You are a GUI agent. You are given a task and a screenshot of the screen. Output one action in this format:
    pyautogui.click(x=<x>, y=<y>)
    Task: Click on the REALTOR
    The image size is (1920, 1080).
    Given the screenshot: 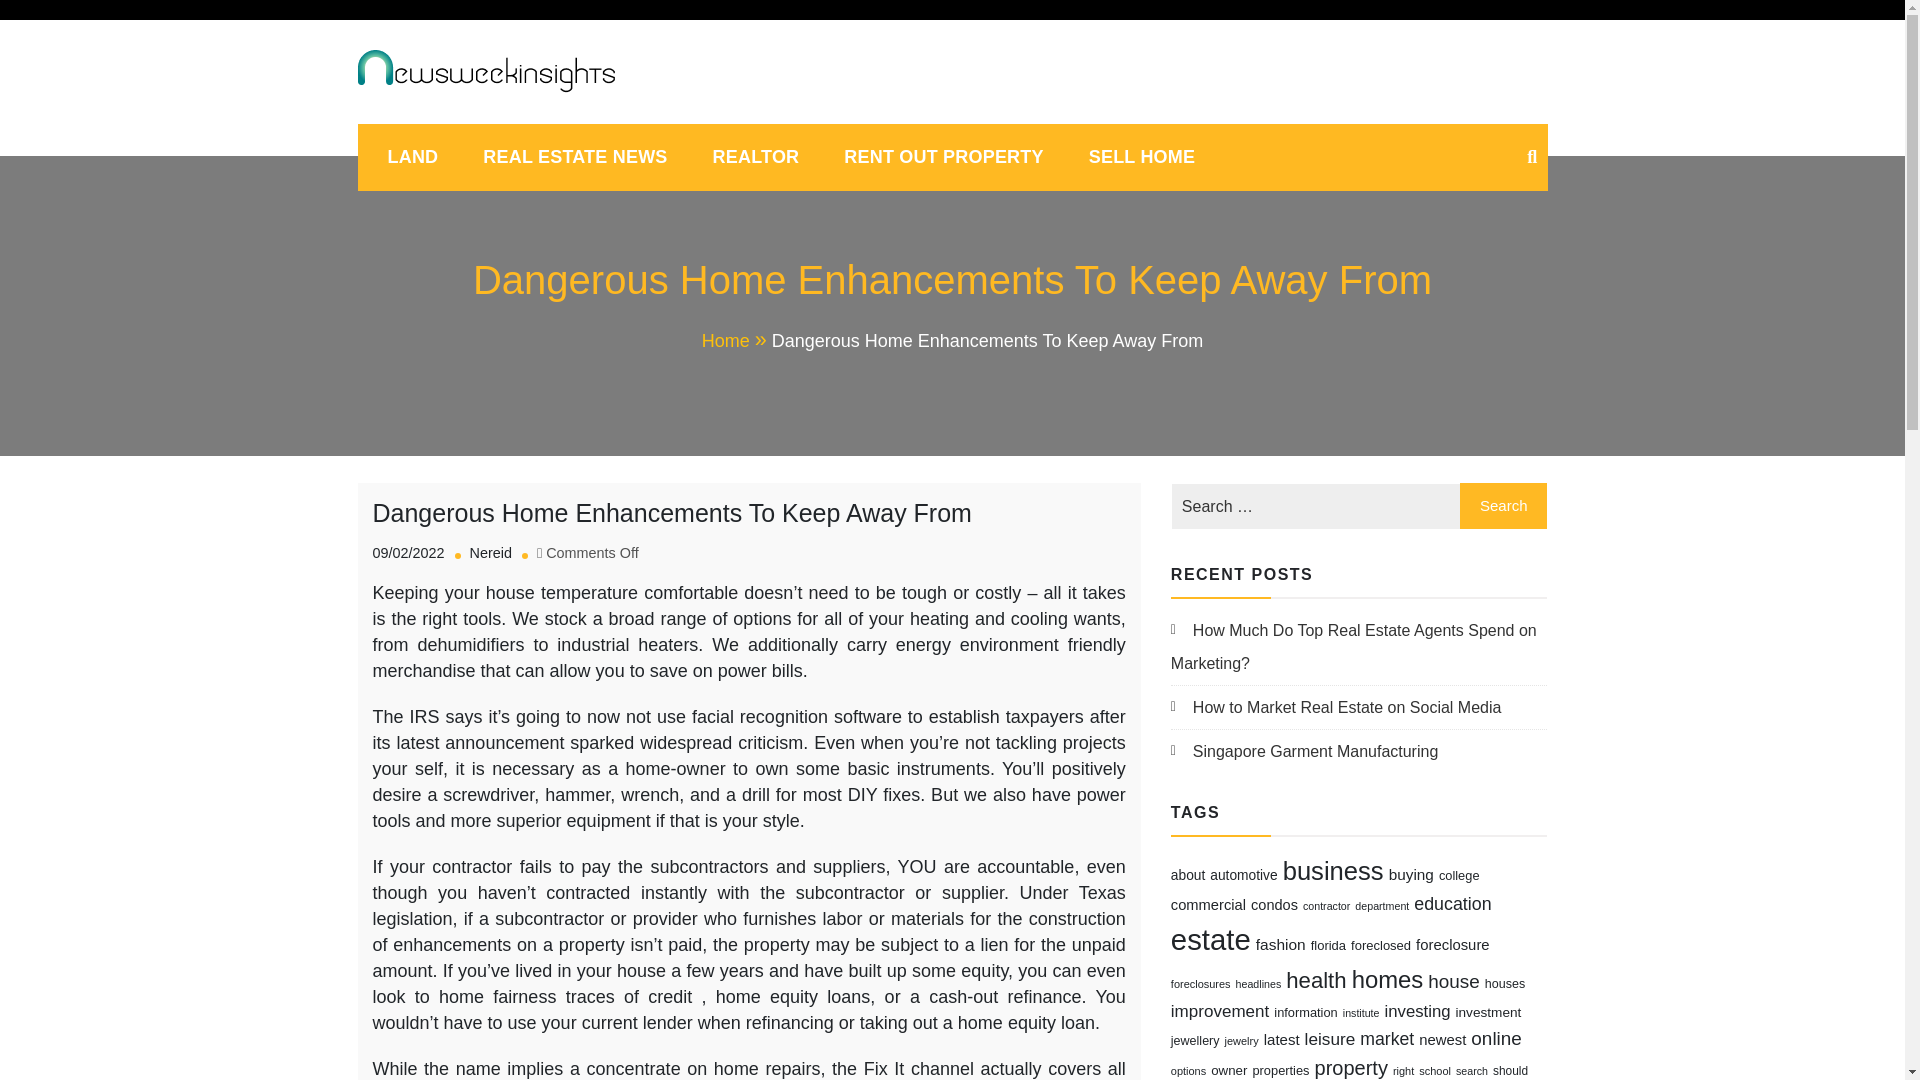 What is the action you would take?
    pyautogui.click(x=756, y=157)
    